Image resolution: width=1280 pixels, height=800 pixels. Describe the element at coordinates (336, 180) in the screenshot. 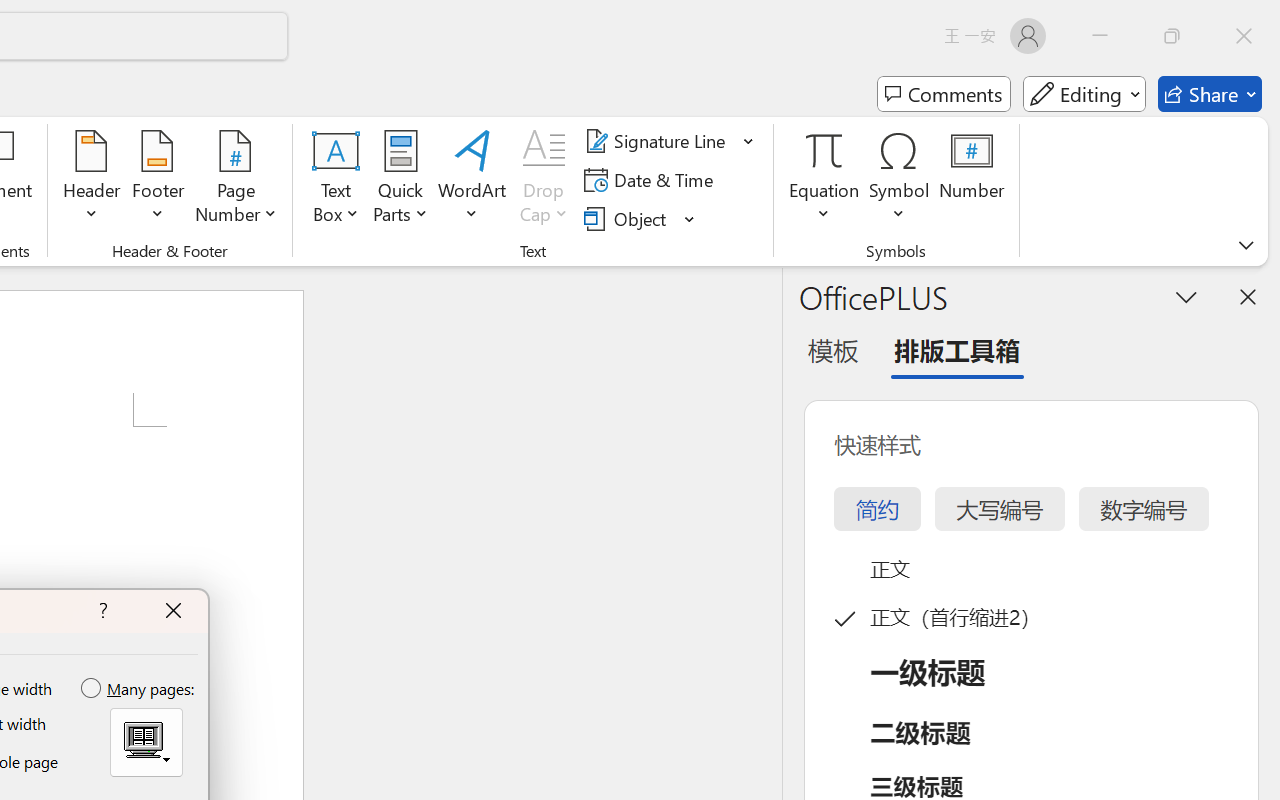

I see `Text Box` at that location.